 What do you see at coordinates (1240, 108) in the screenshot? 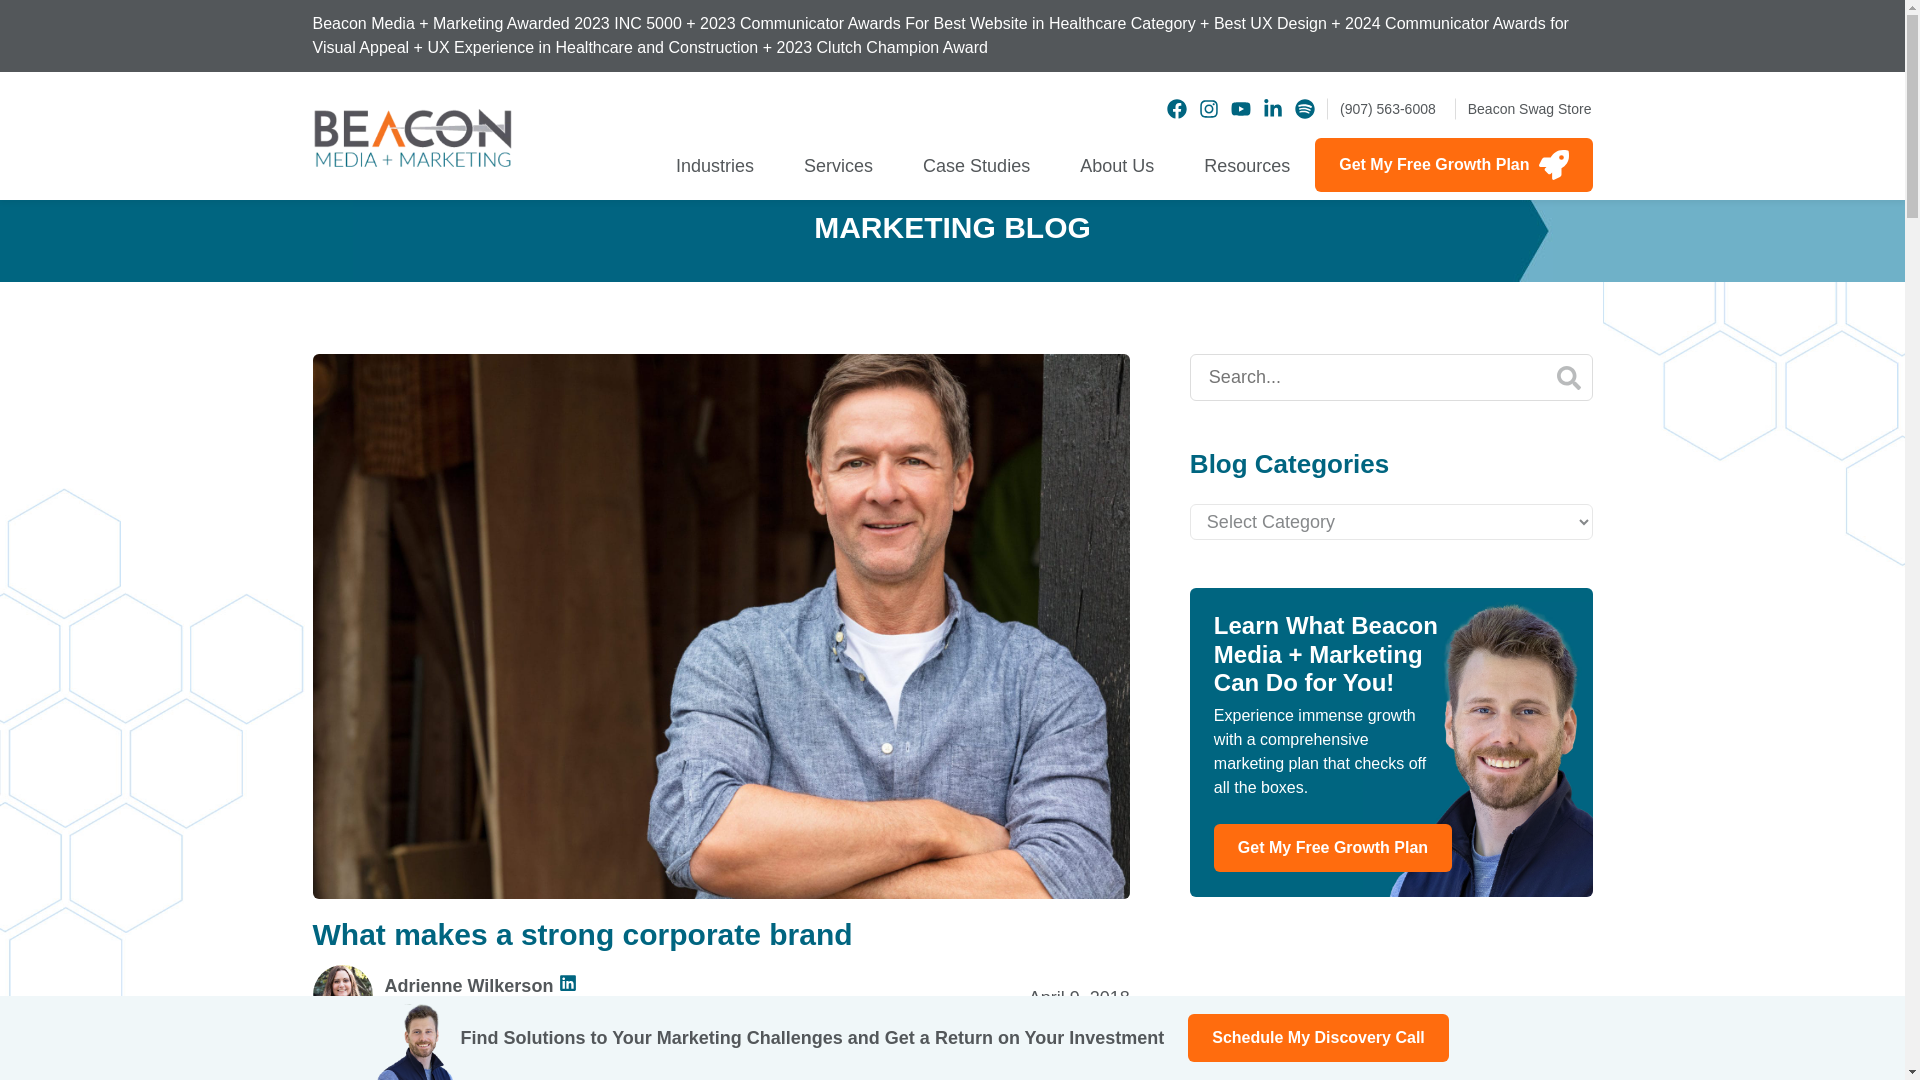
I see `YouTube` at bounding box center [1240, 108].